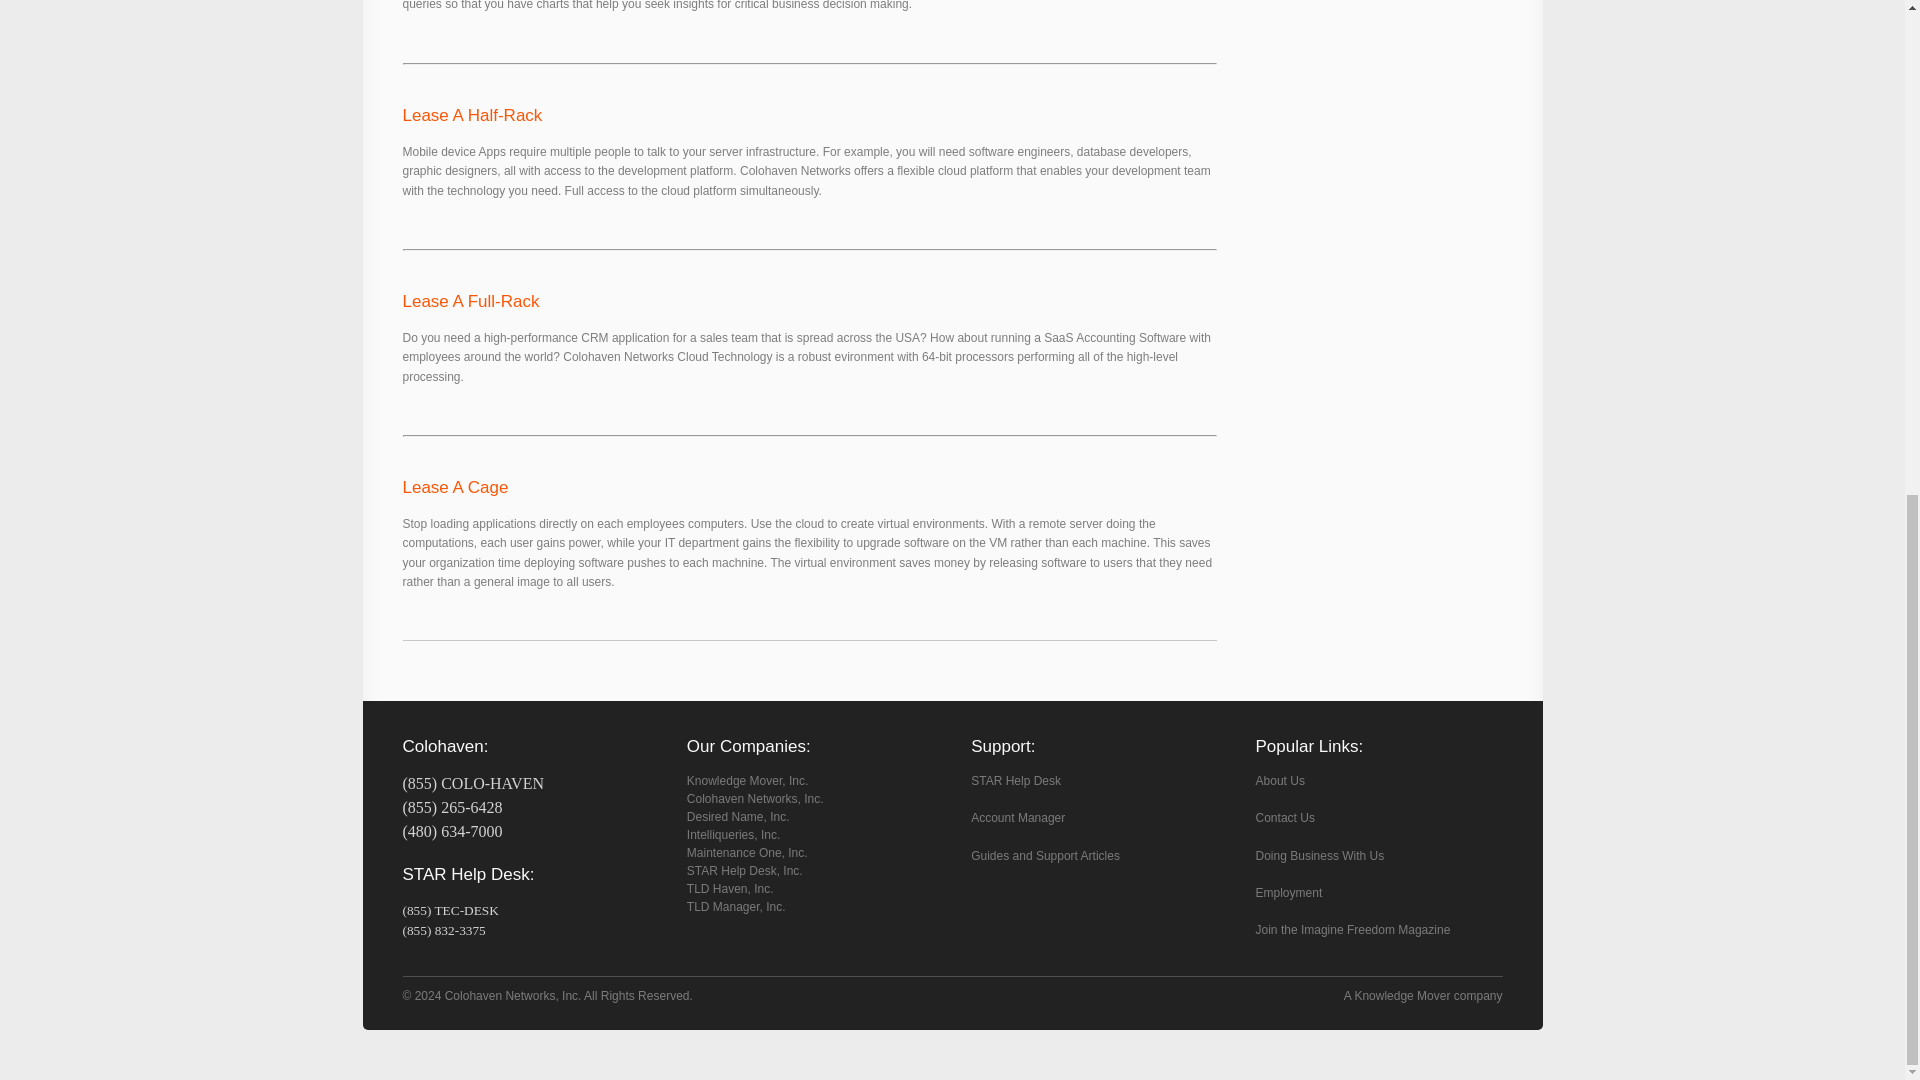 Image resolution: width=1920 pixels, height=1080 pixels. I want to click on Knowledge Mover, so click(1401, 996).